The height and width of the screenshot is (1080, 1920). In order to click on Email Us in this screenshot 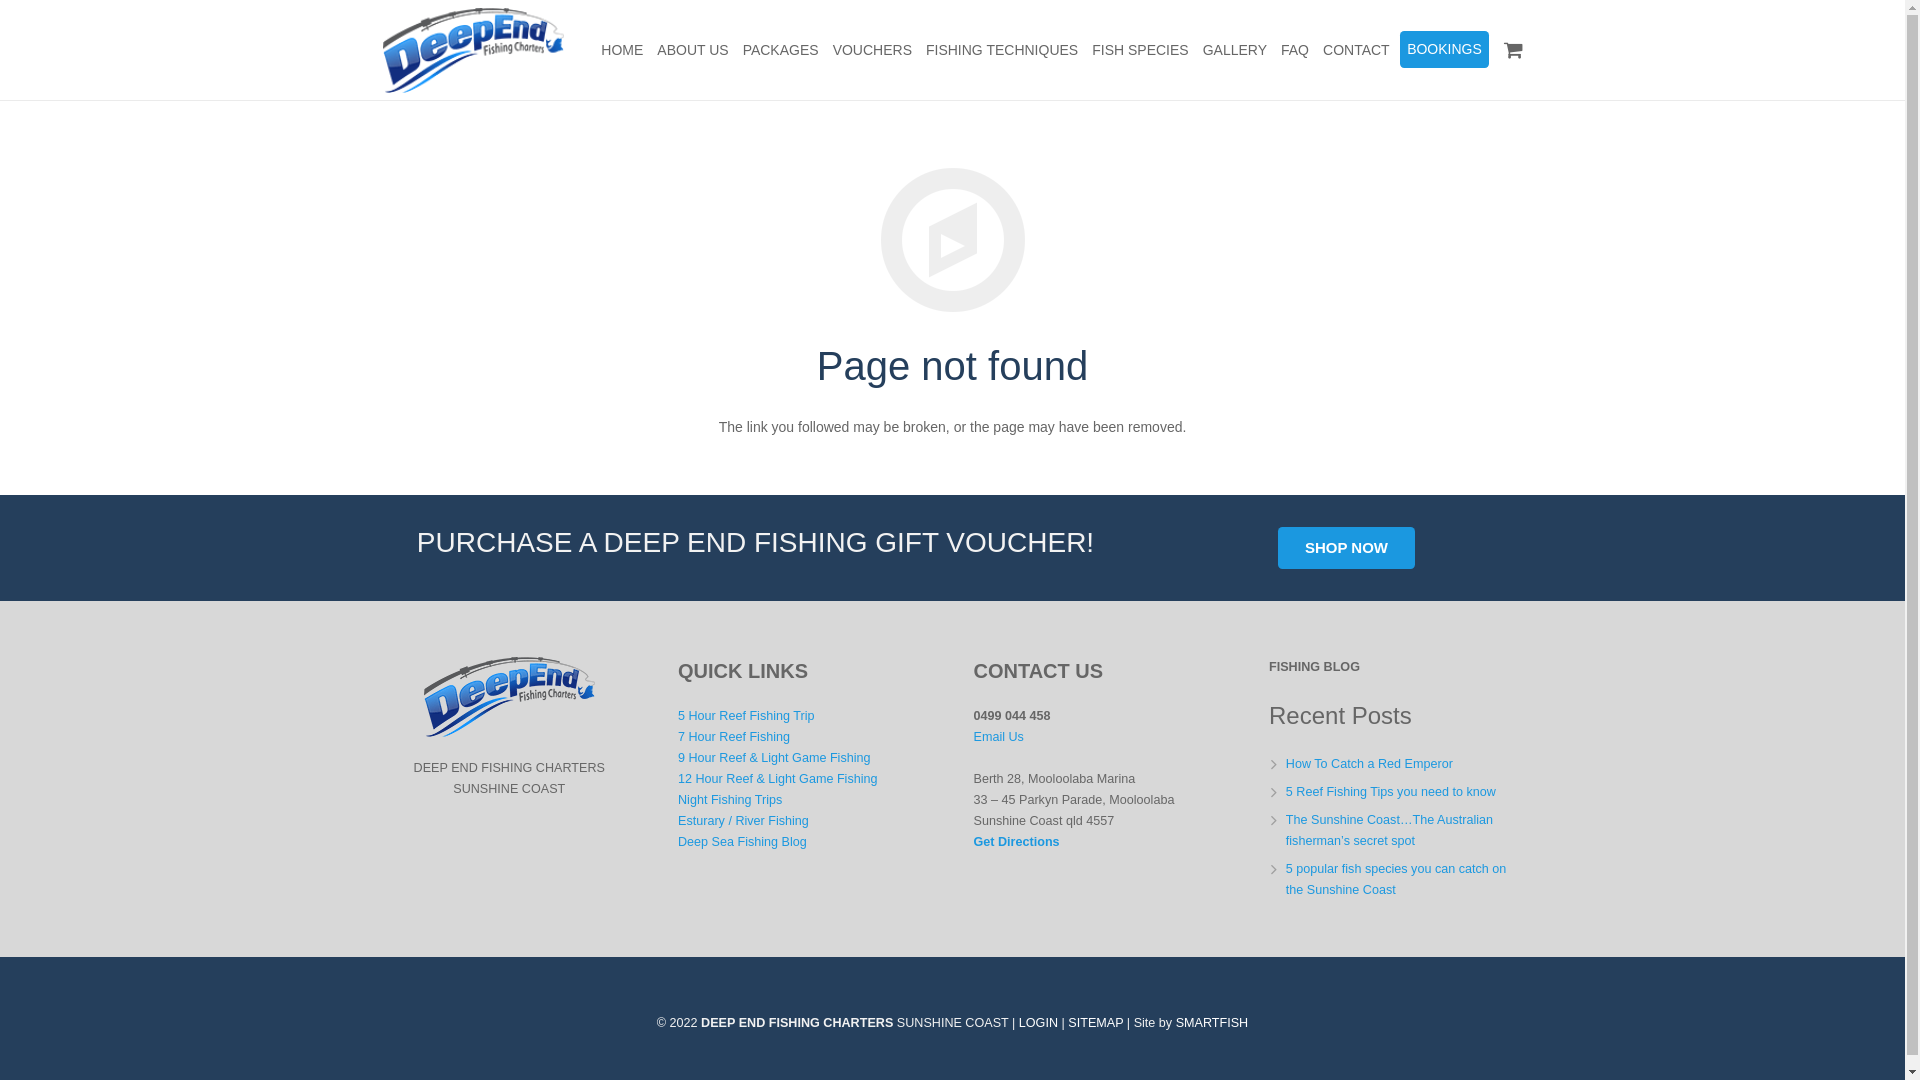, I will do `click(999, 737)`.